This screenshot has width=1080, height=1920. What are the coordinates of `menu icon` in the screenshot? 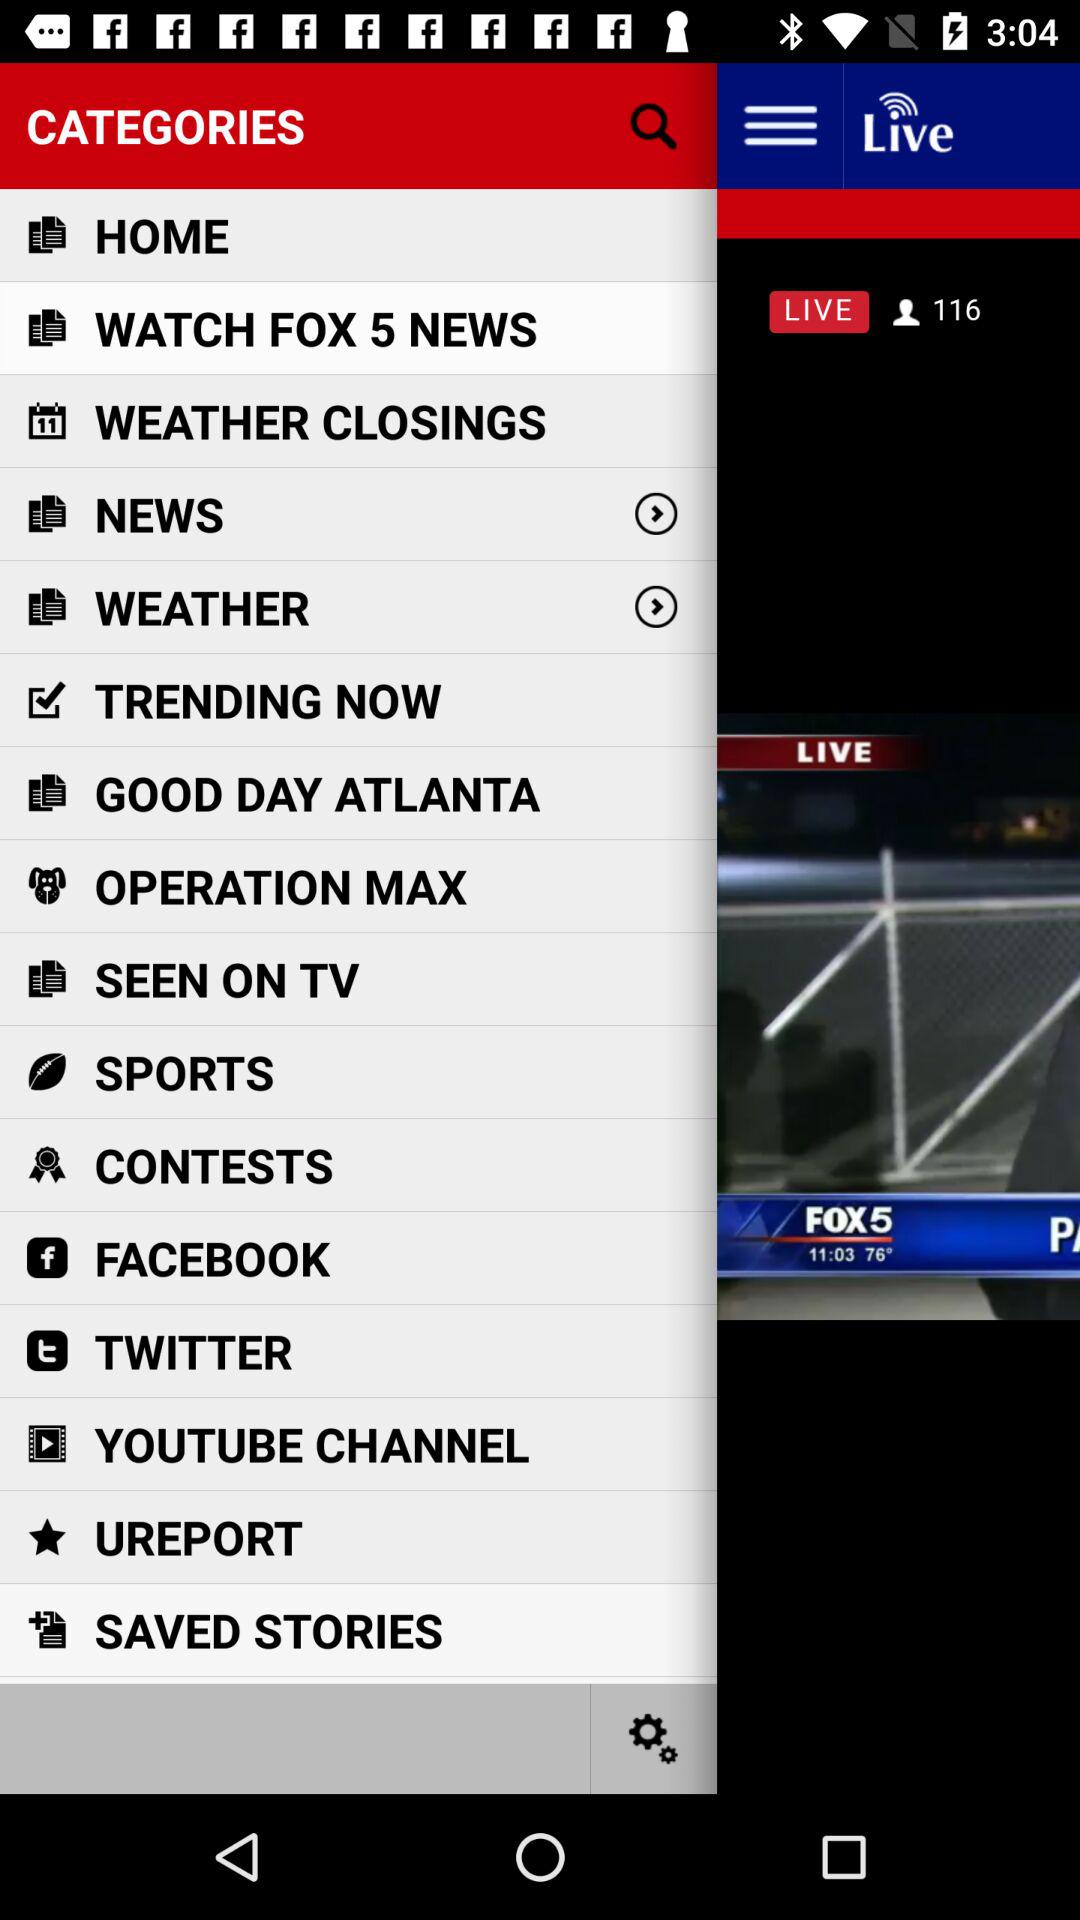 It's located at (780, 126).